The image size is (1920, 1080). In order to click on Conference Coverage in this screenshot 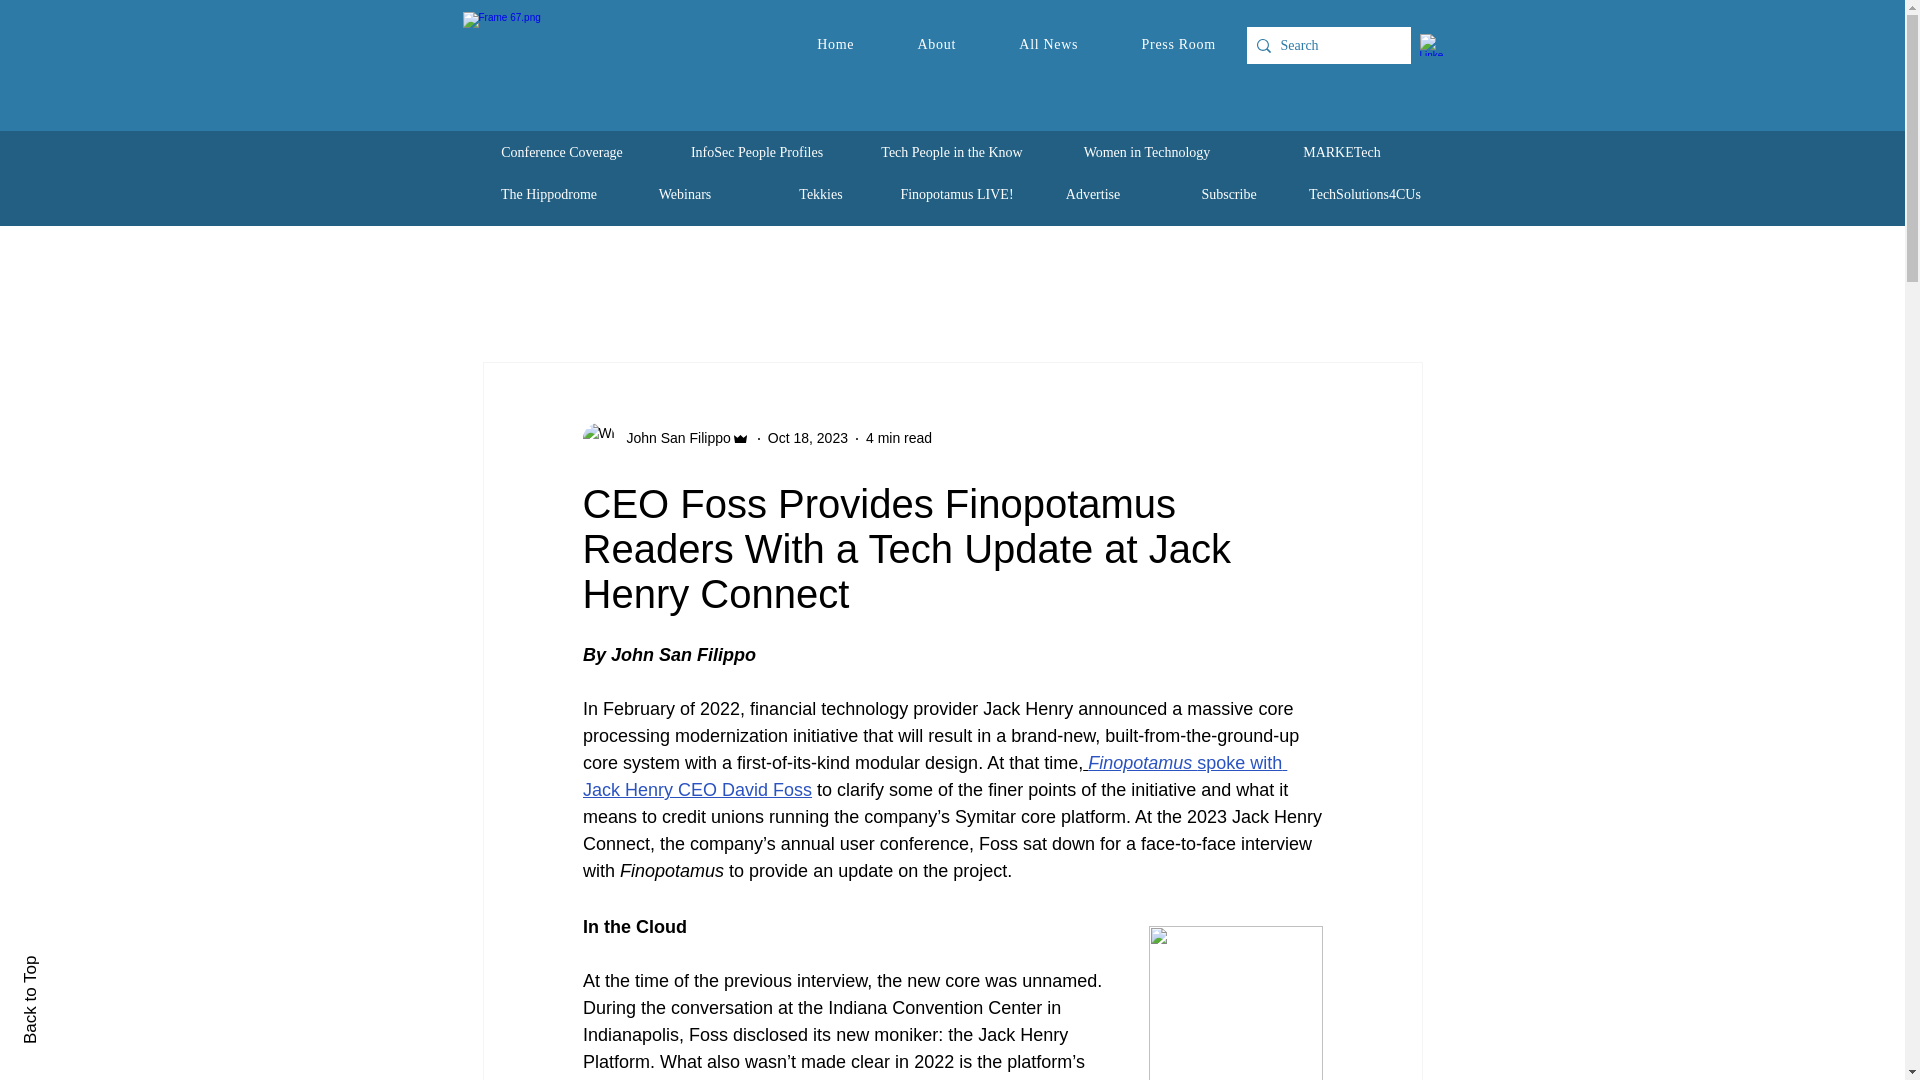, I will do `click(562, 152)`.